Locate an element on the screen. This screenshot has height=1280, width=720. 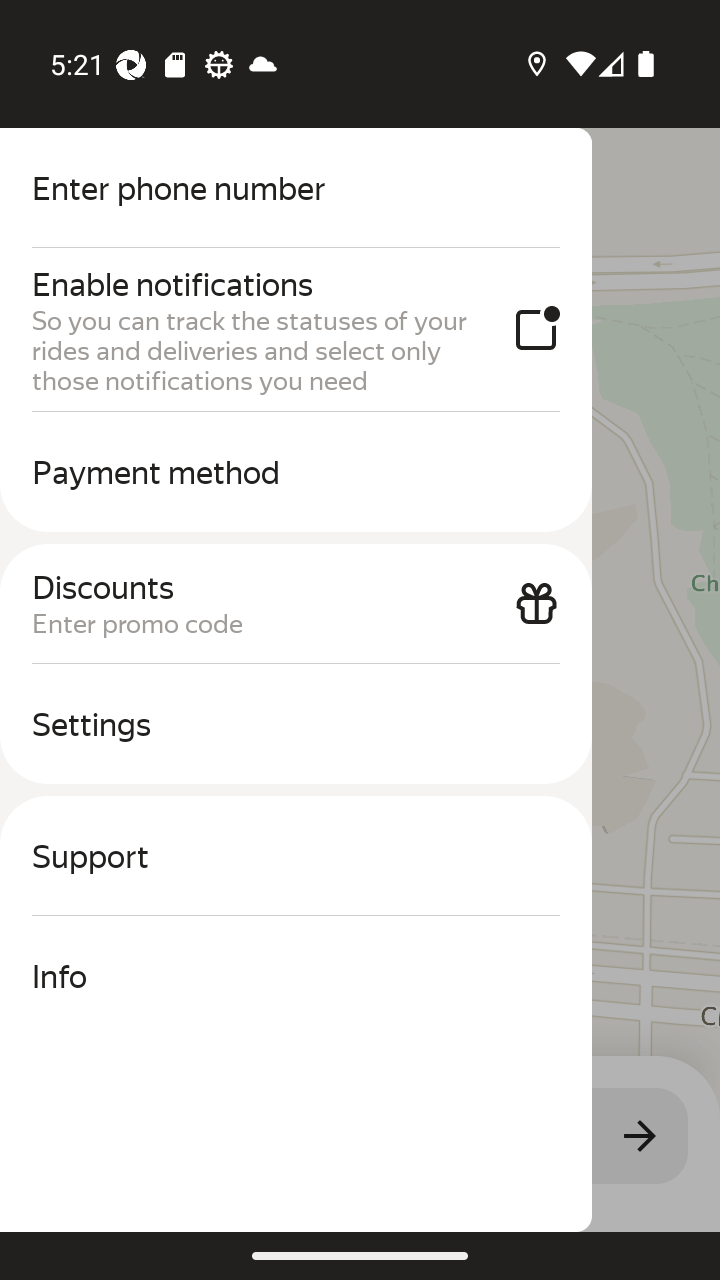
Support is located at coordinates (296, 856).